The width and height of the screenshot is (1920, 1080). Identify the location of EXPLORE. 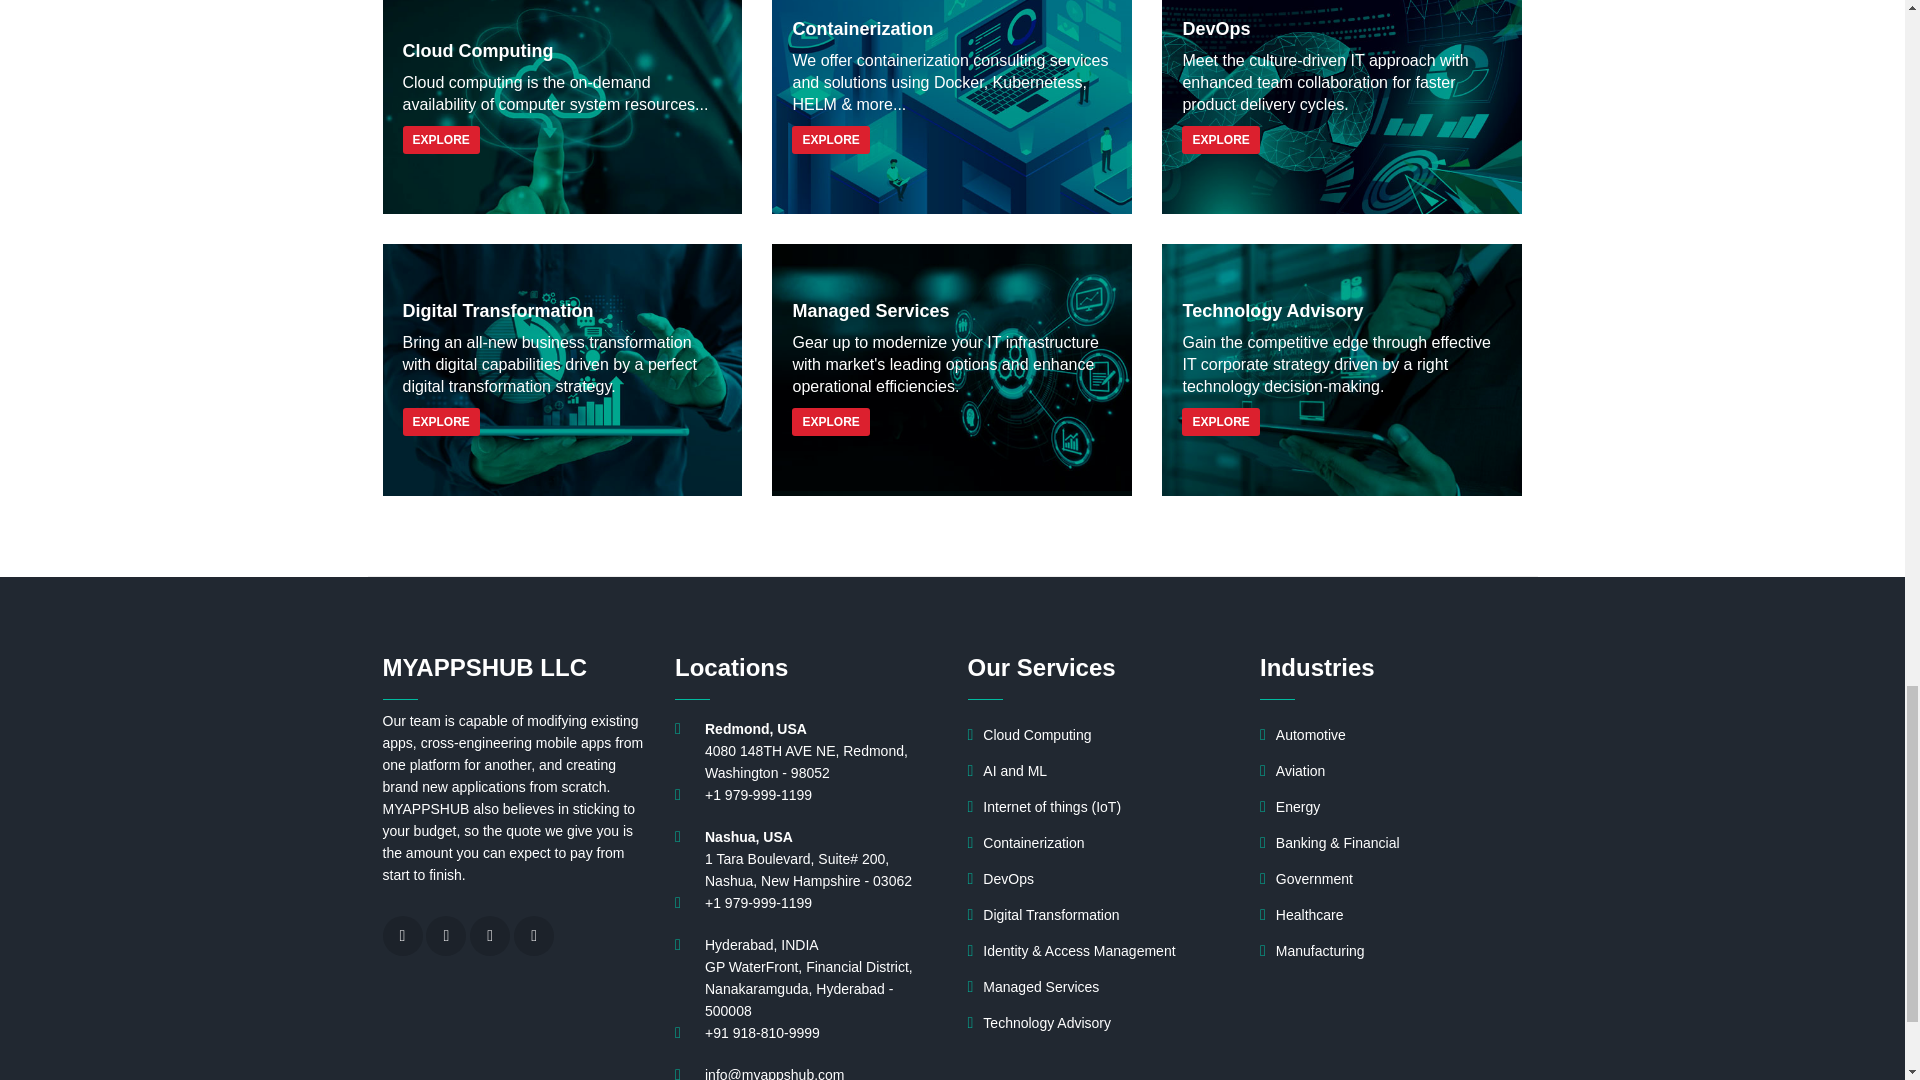
(830, 140).